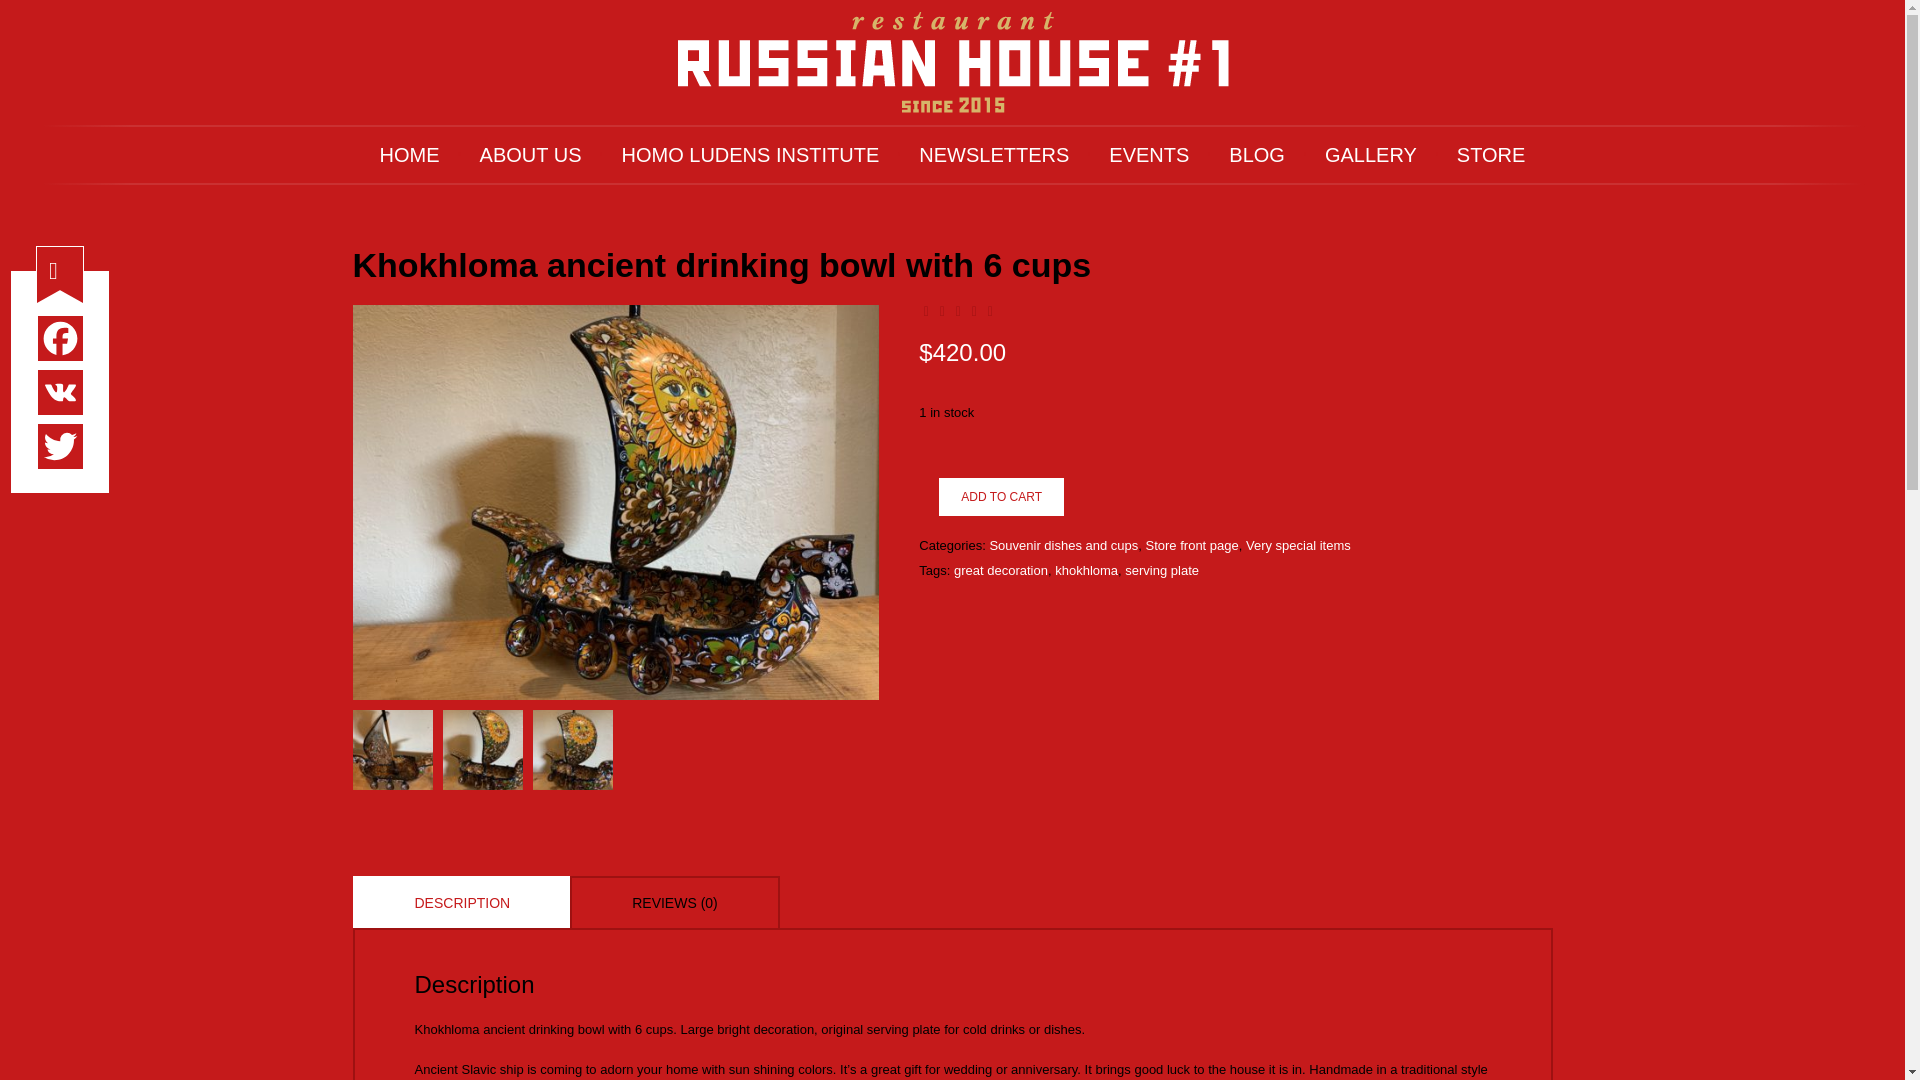 The width and height of the screenshot is (1920, 1080). Describe the element at coordinates (388, 746) in the screenshot. I see `nvzFo7ZiQtarhzzUeVCg8A` at that location.